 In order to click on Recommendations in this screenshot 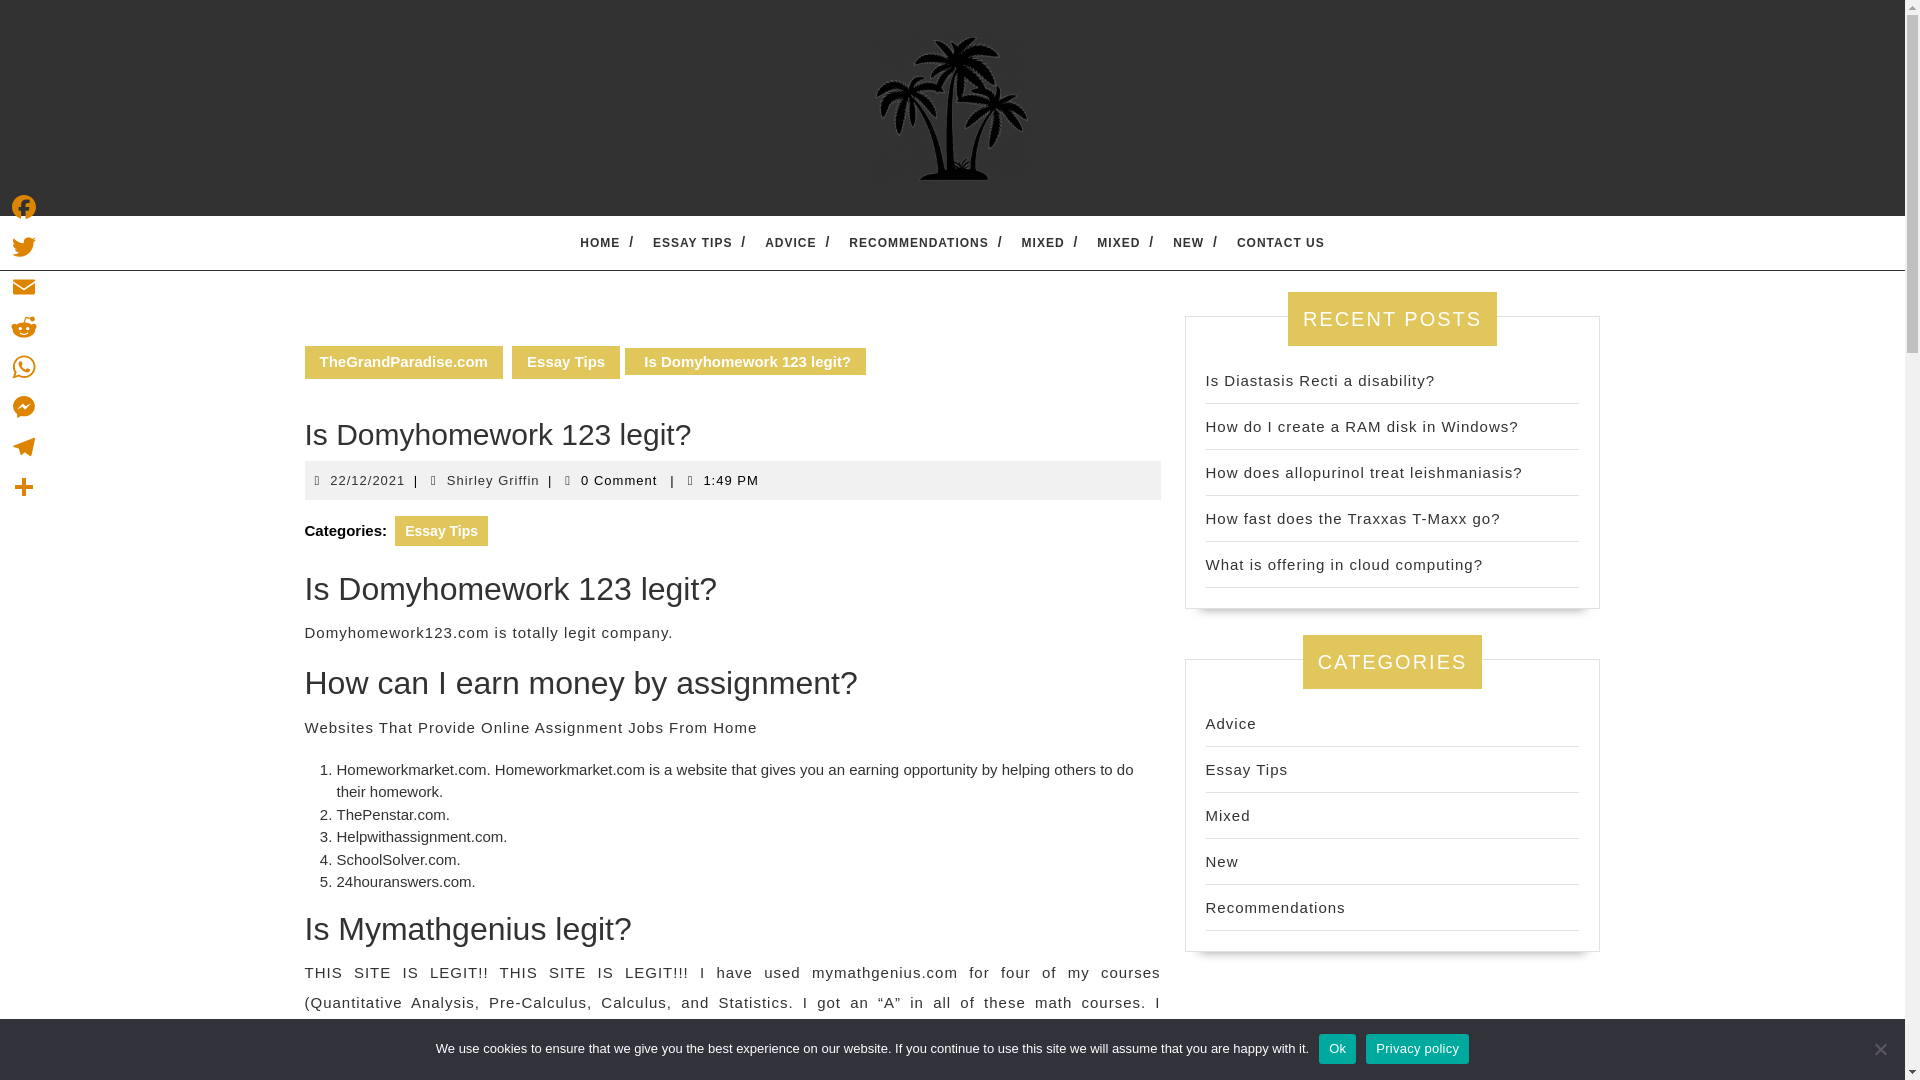, I will do `click(1275, 906)`.